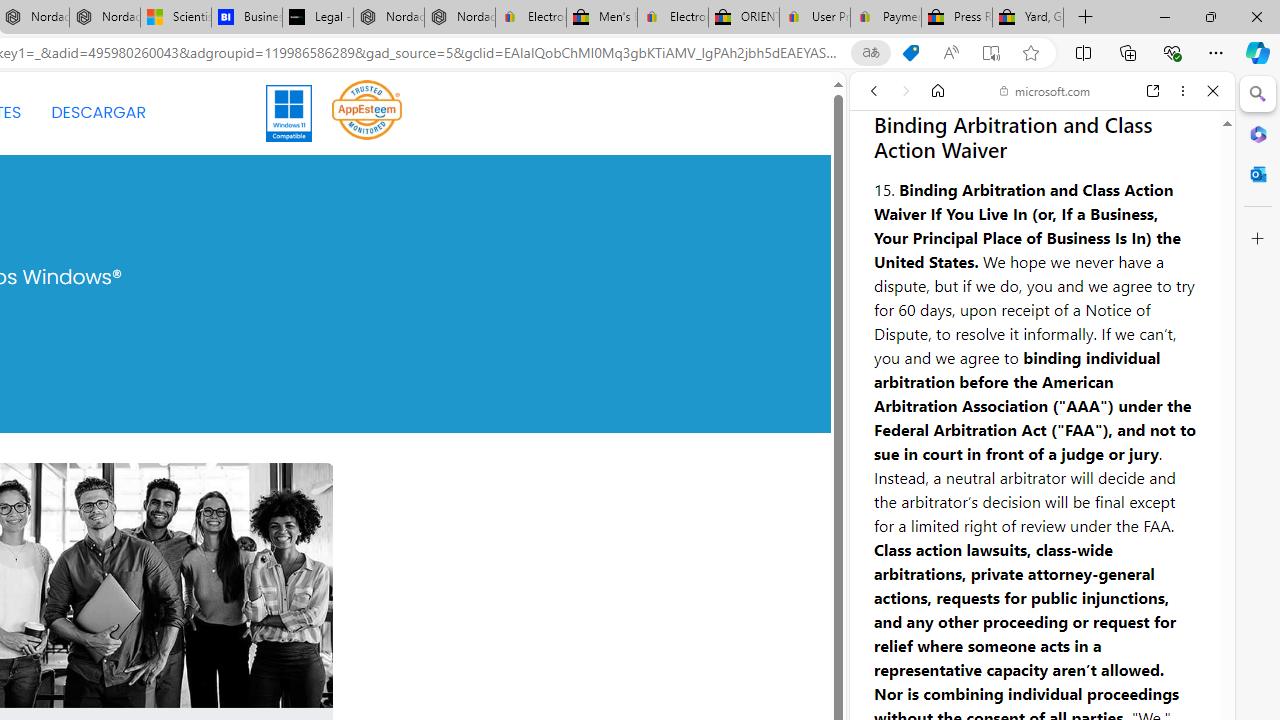 Image resolution: width=1280 pixels, height=720 pixels. I want to click on microsoft.com, so click(1045, 90).